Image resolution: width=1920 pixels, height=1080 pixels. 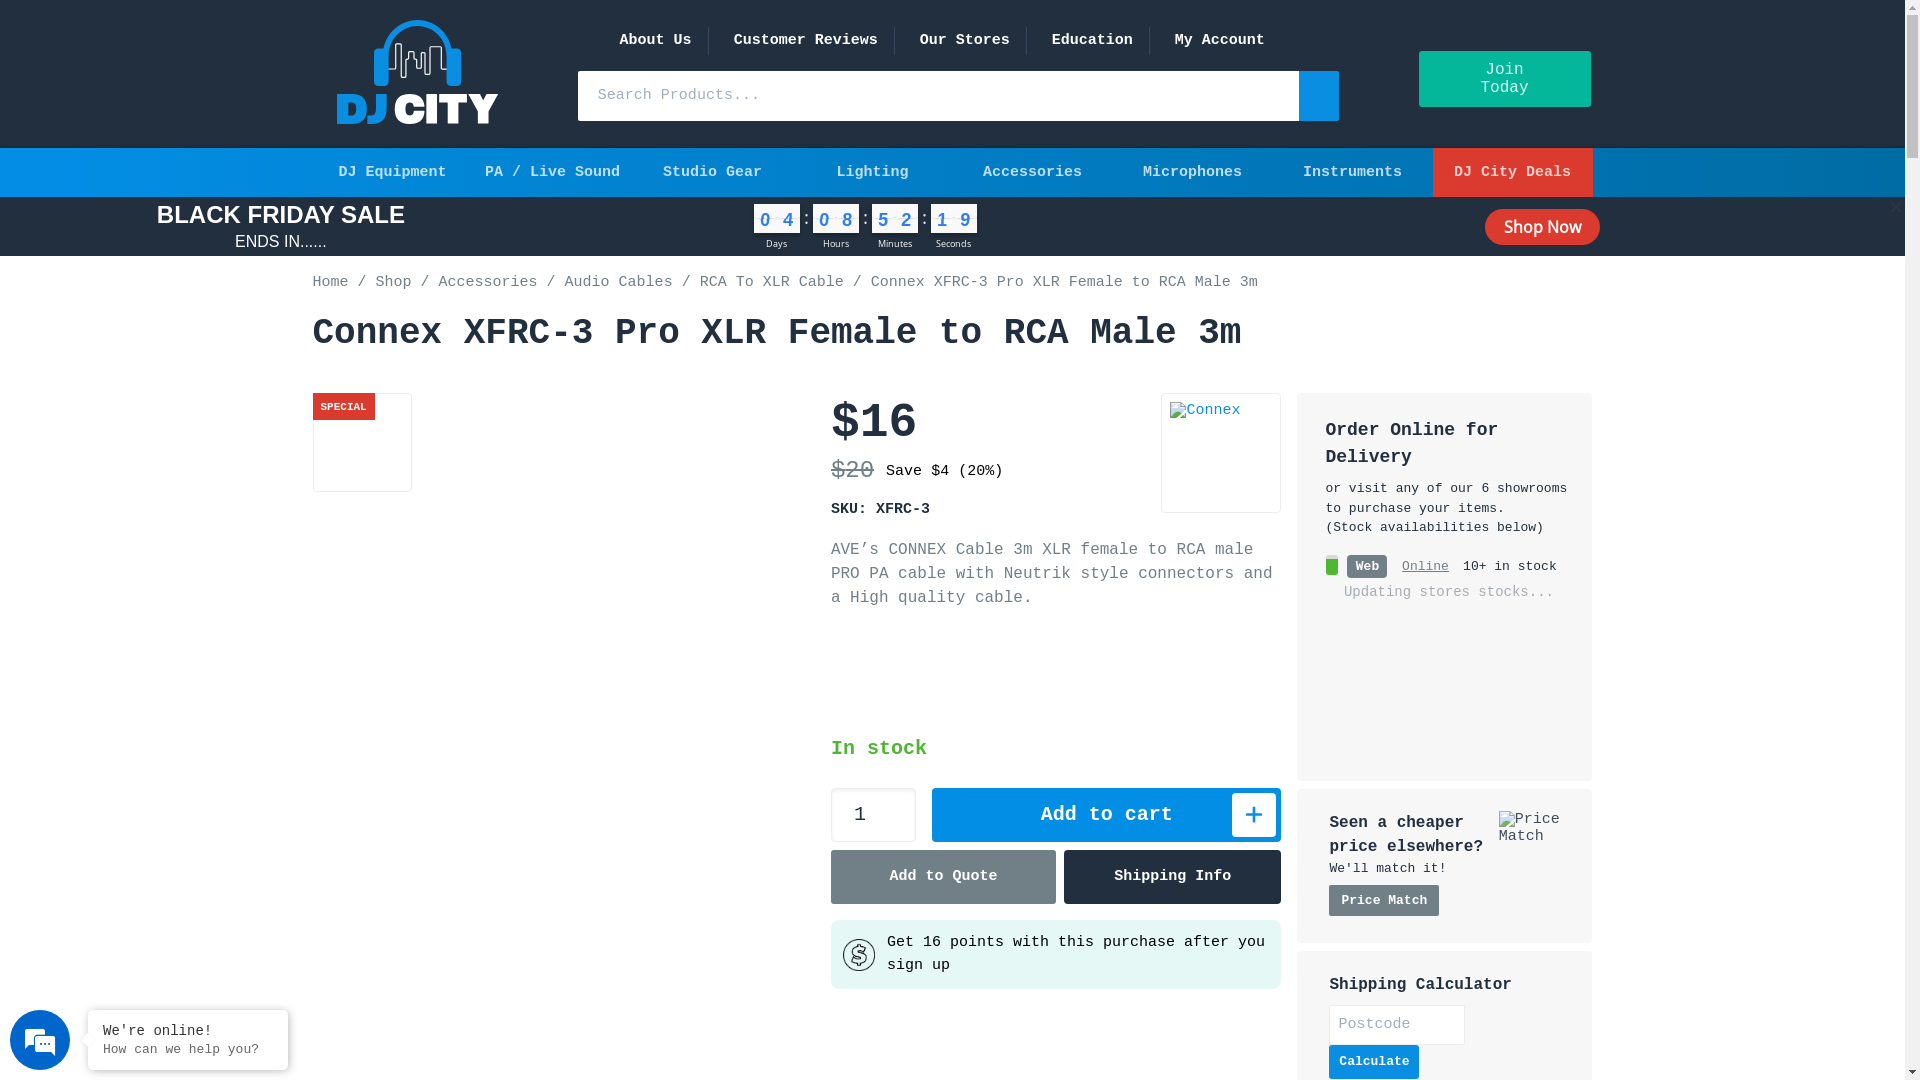 What do you see at coordinates (1092, 40) in the screenshot?
I see `Education` at bounding box center [1092, 40].